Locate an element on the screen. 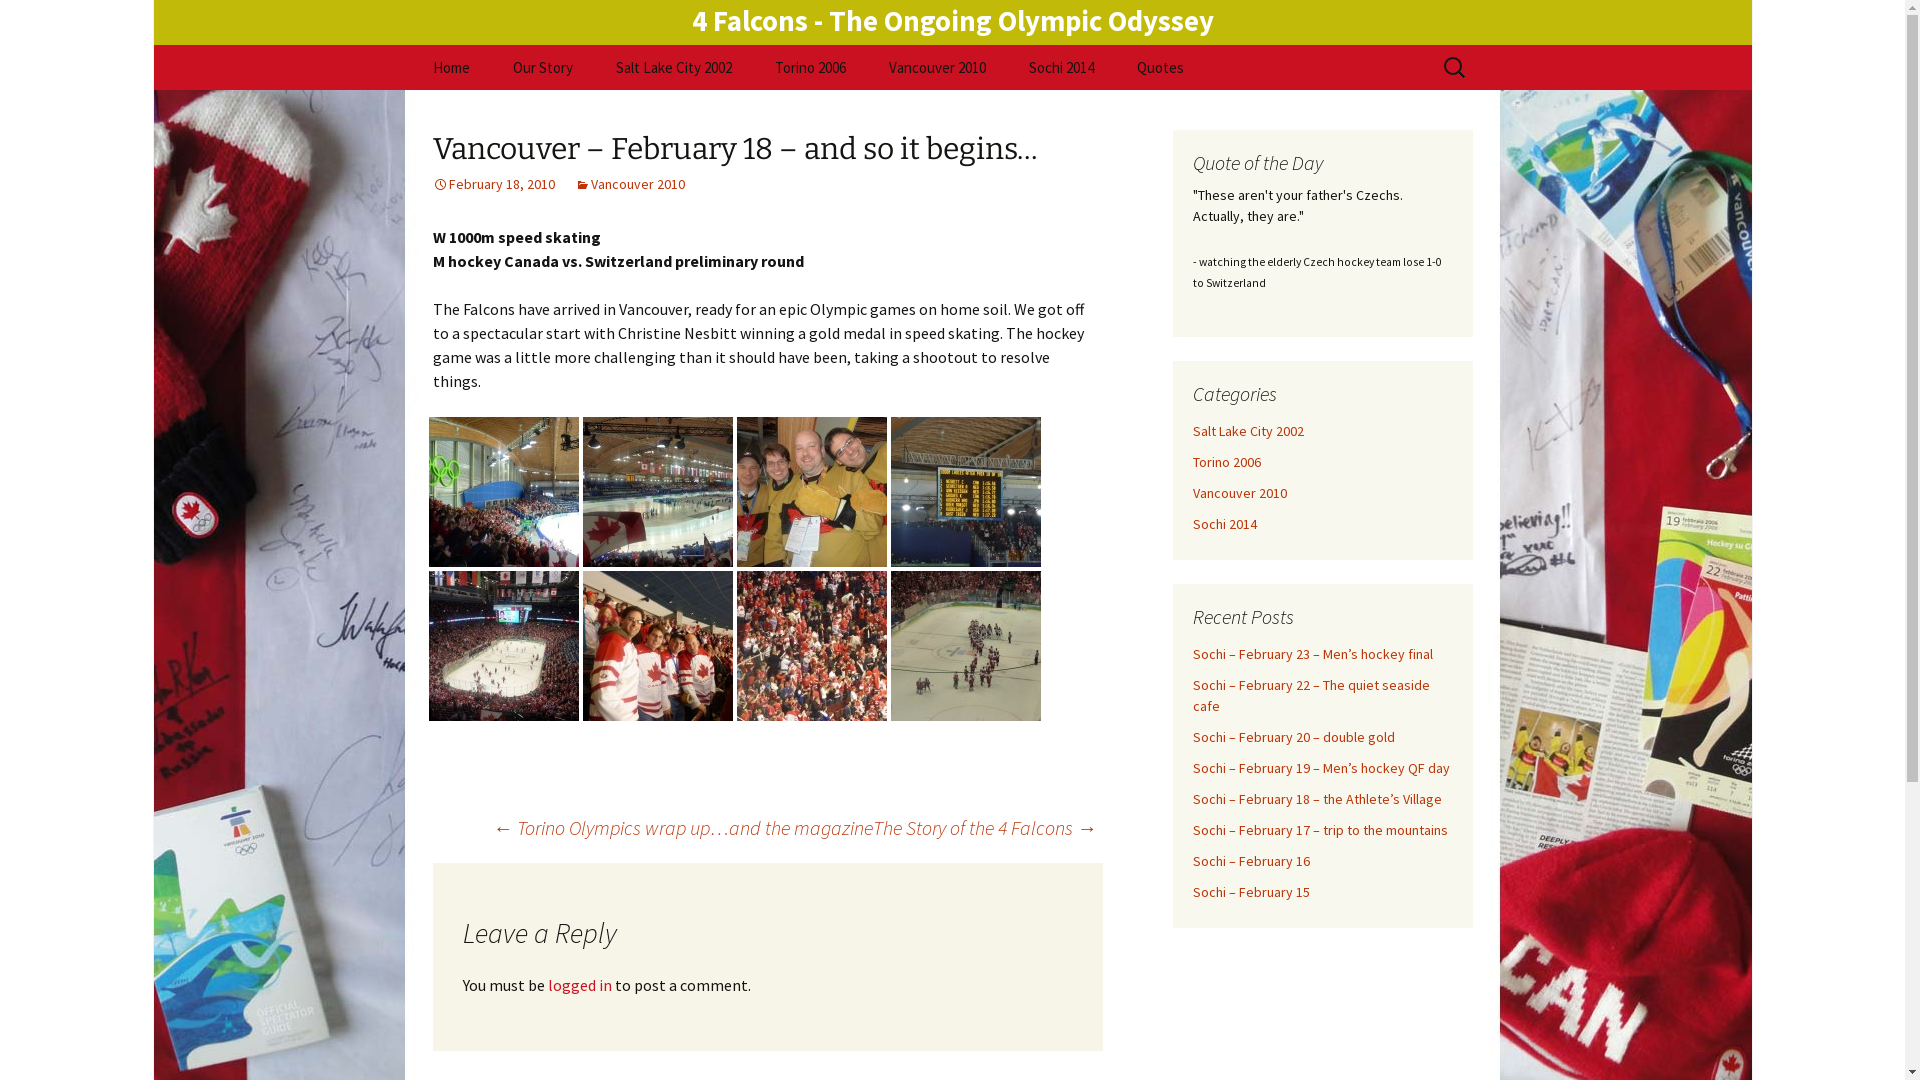 This screenshot has width=1920, height=1080. Torino 2006 is located at coordinates (810, 68).